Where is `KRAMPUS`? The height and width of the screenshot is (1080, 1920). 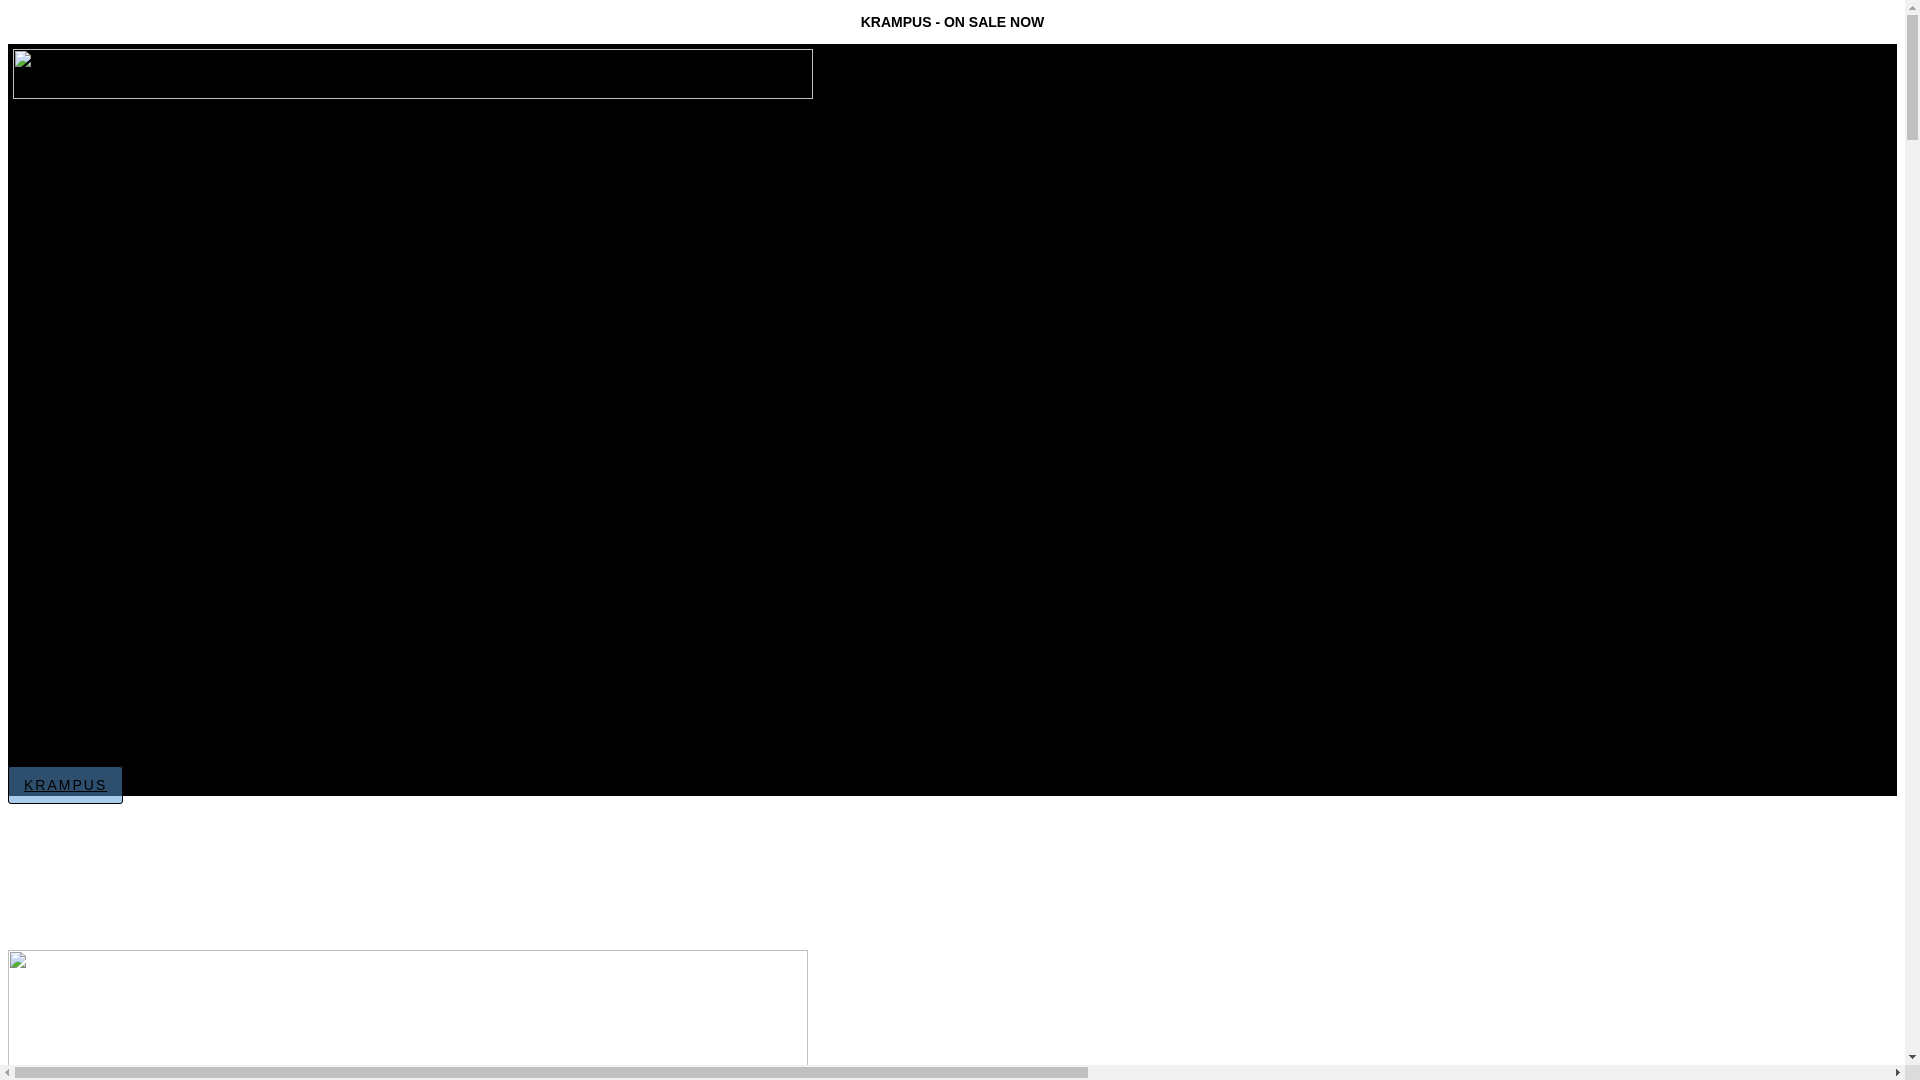
KRAMPUS is located at coordinates (65, 785).